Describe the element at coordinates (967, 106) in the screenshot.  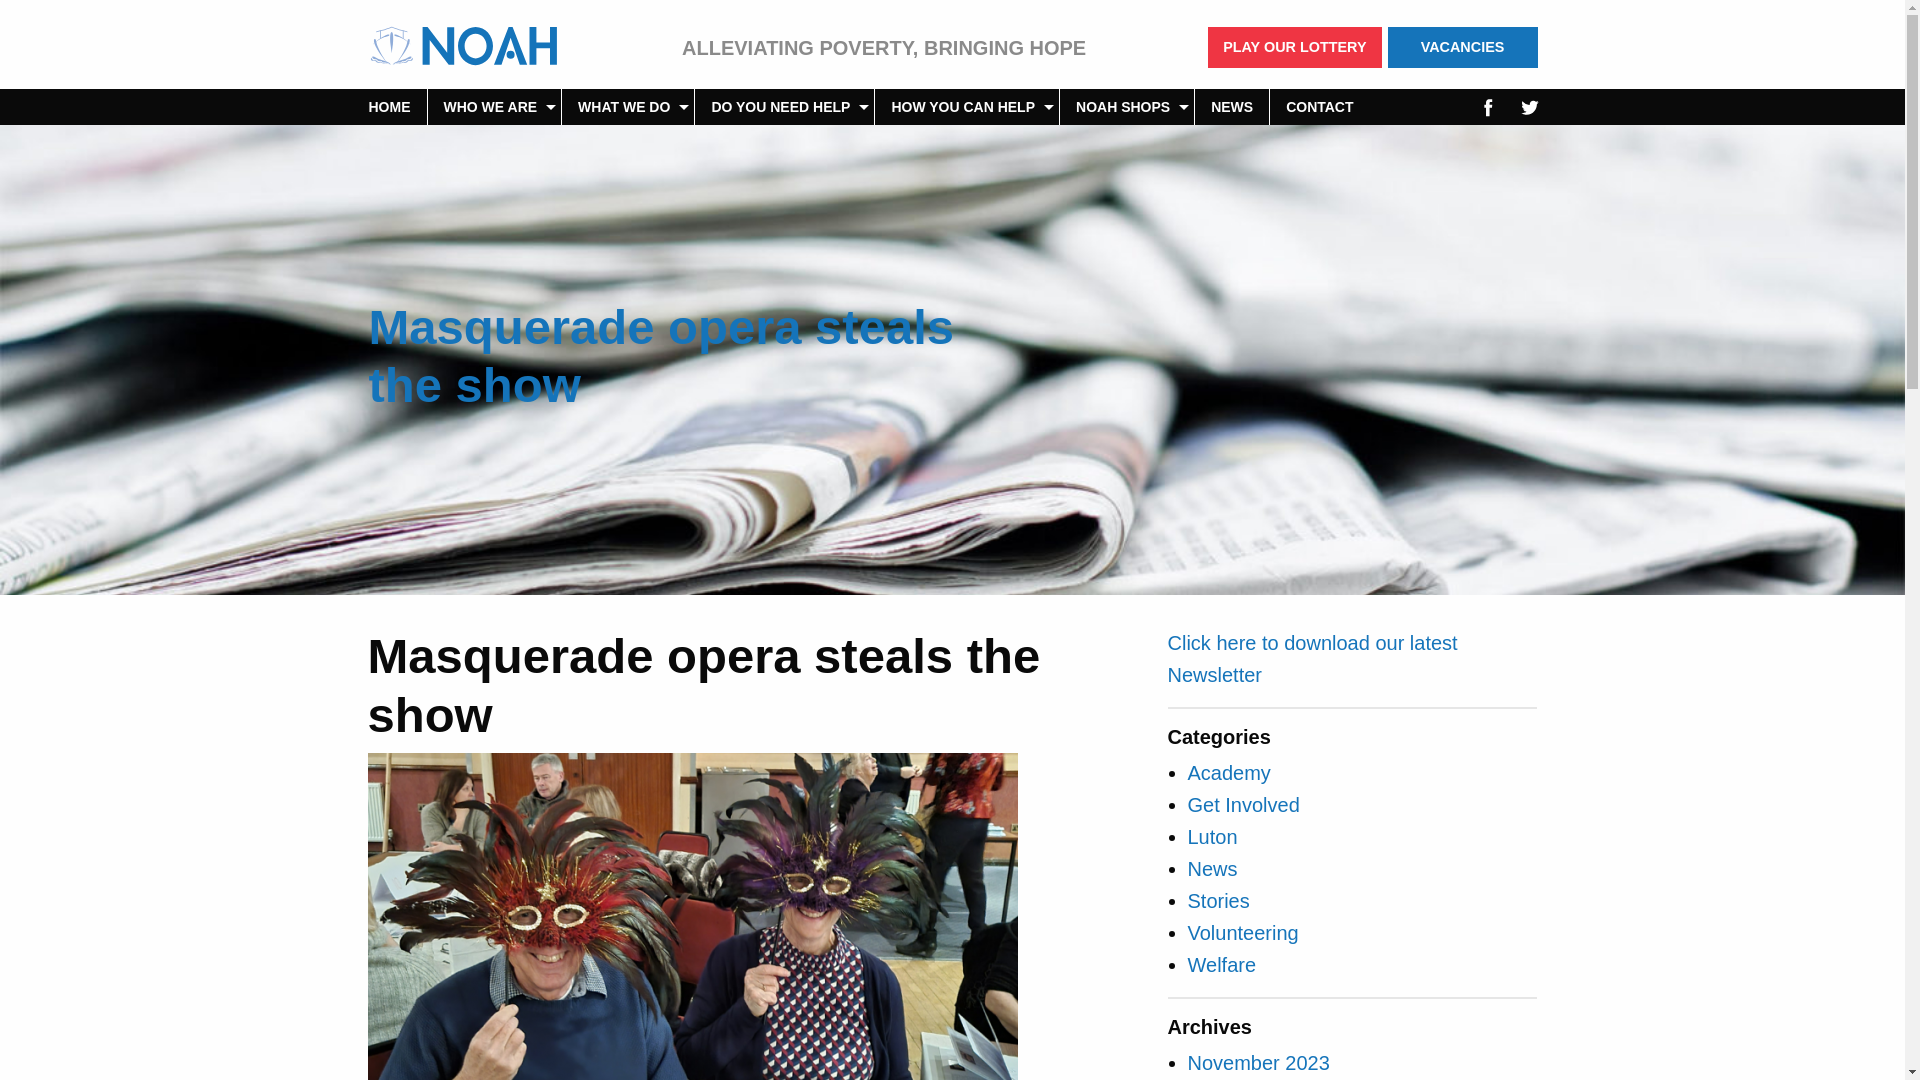
I see `HOW YOU CAN HELP` at that location.